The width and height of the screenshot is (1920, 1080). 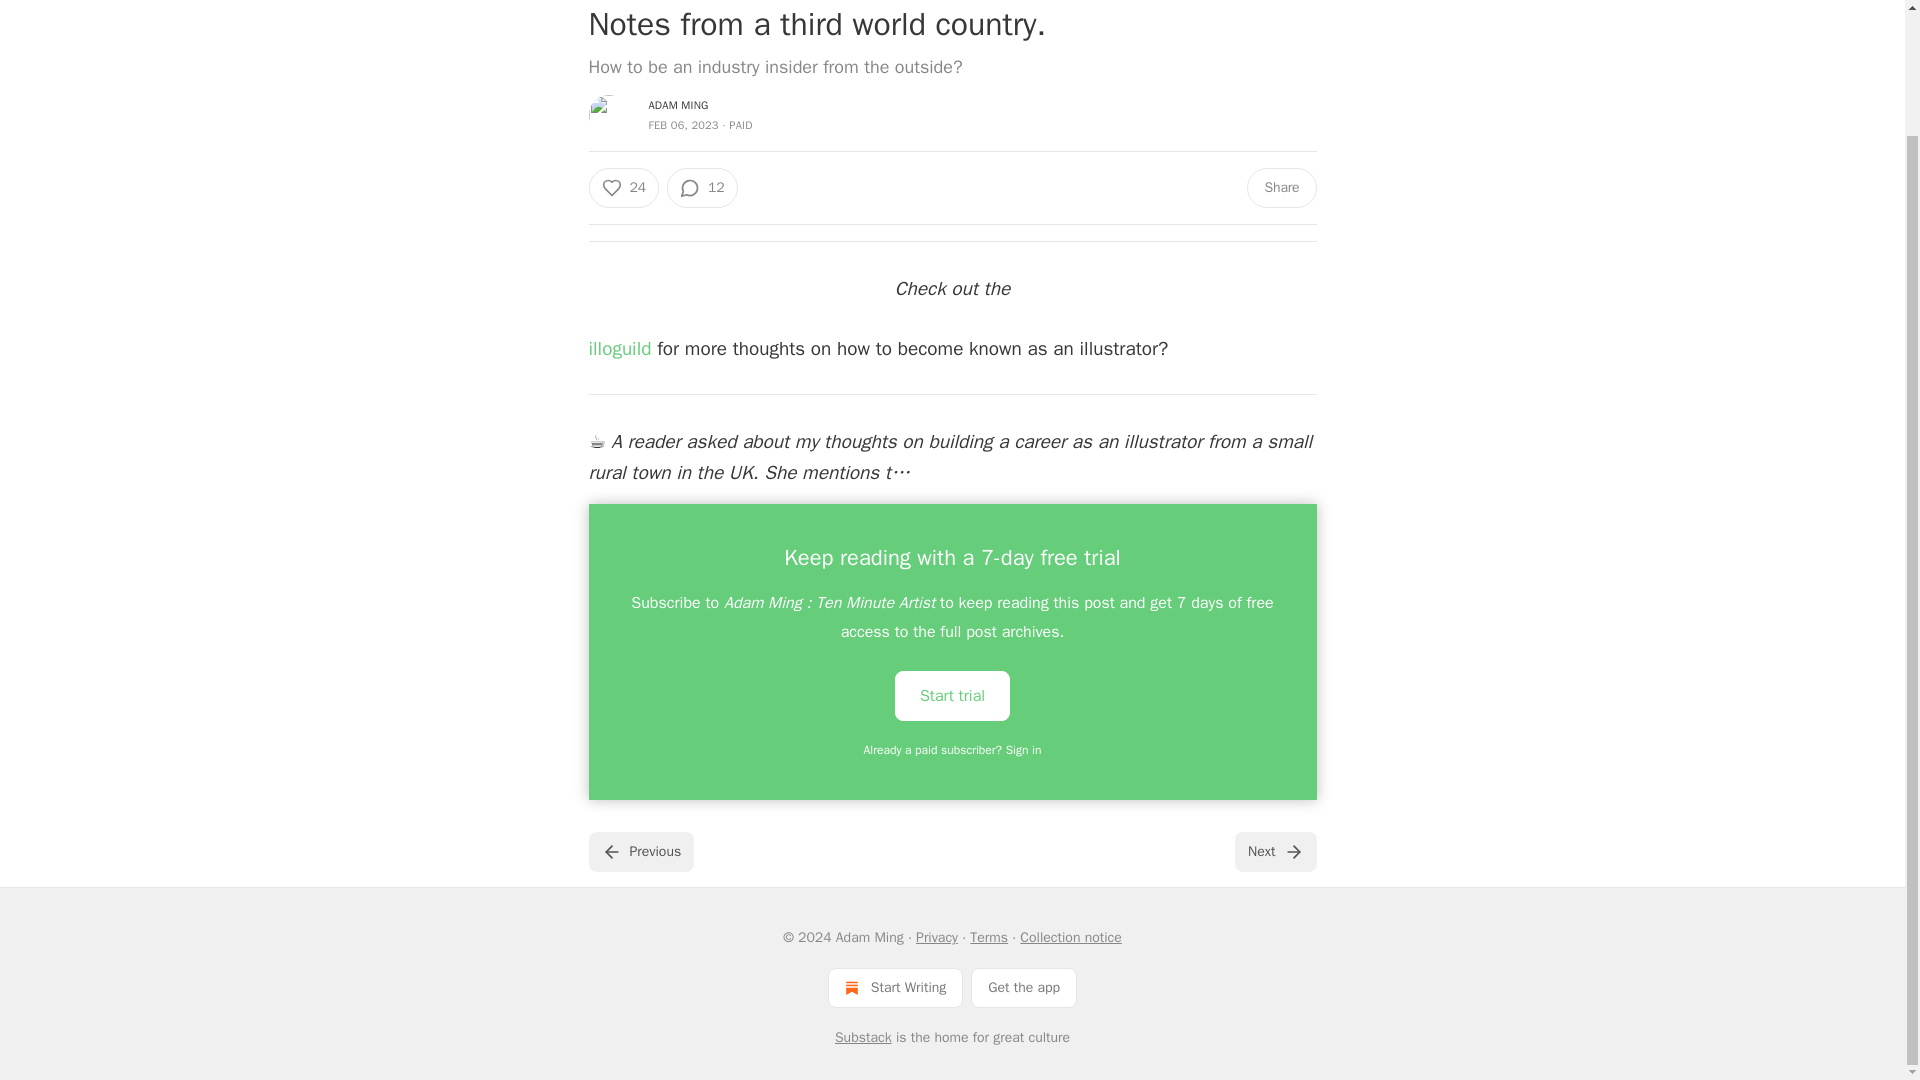 I want to click on Terms, so click(x=988, y=937).